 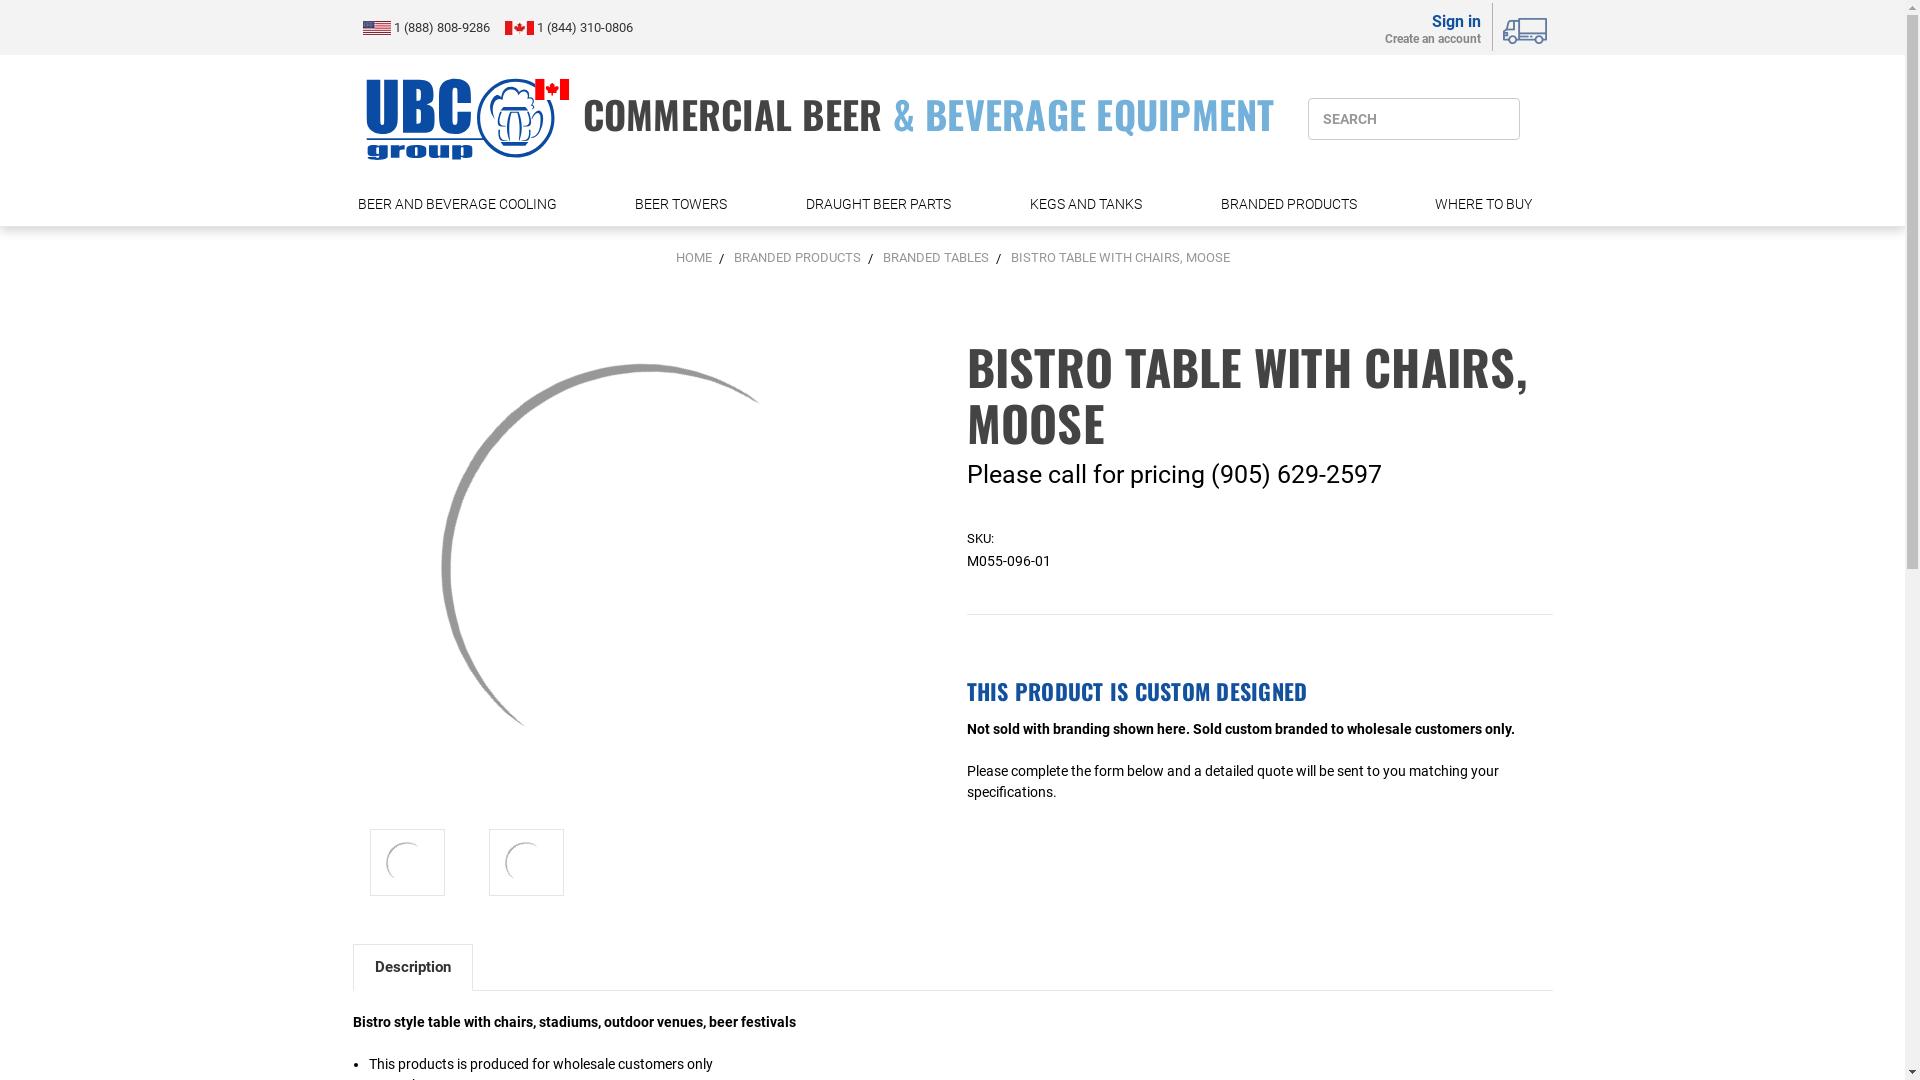 What do you see at coordinates (688, 204) in the screenshot?
I see `BEER TOWERS` at bounding box center [688, 204].